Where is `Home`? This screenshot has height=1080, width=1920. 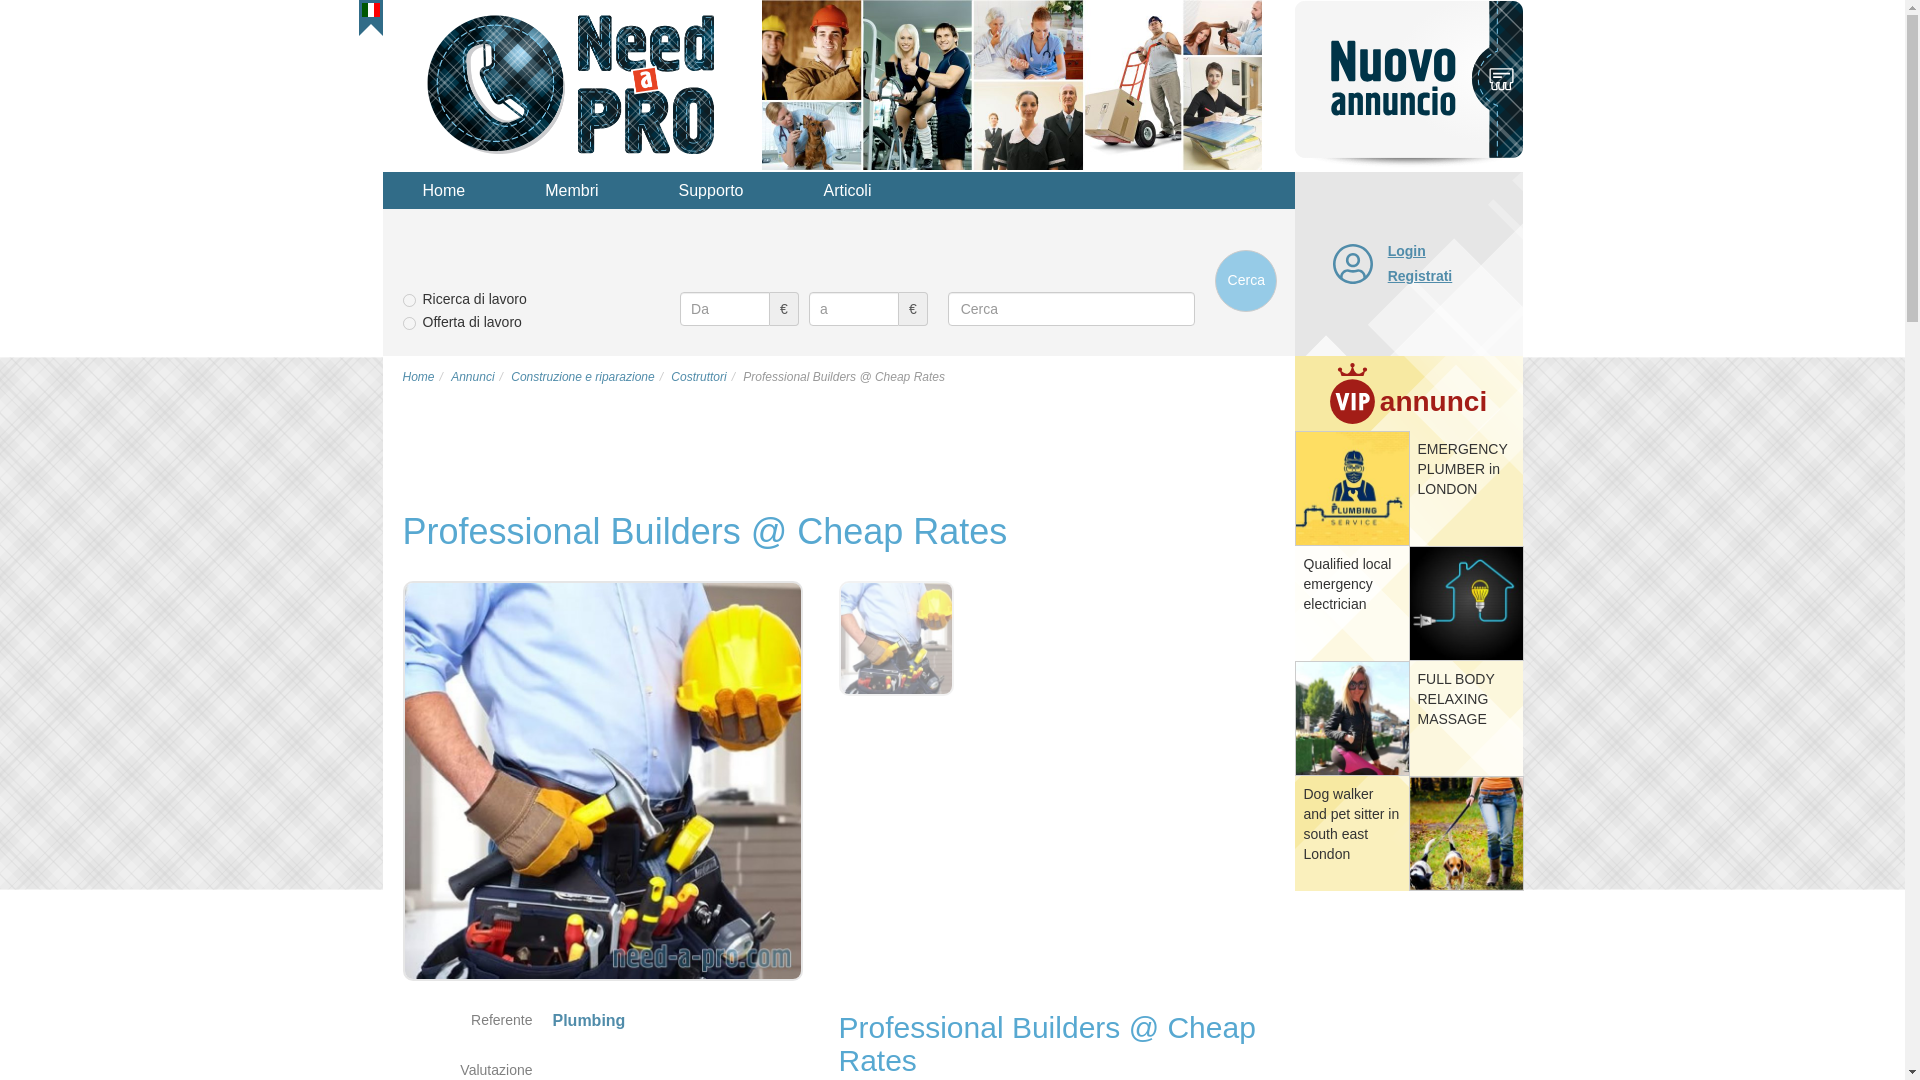
Home is located at coordinates (417, 377).